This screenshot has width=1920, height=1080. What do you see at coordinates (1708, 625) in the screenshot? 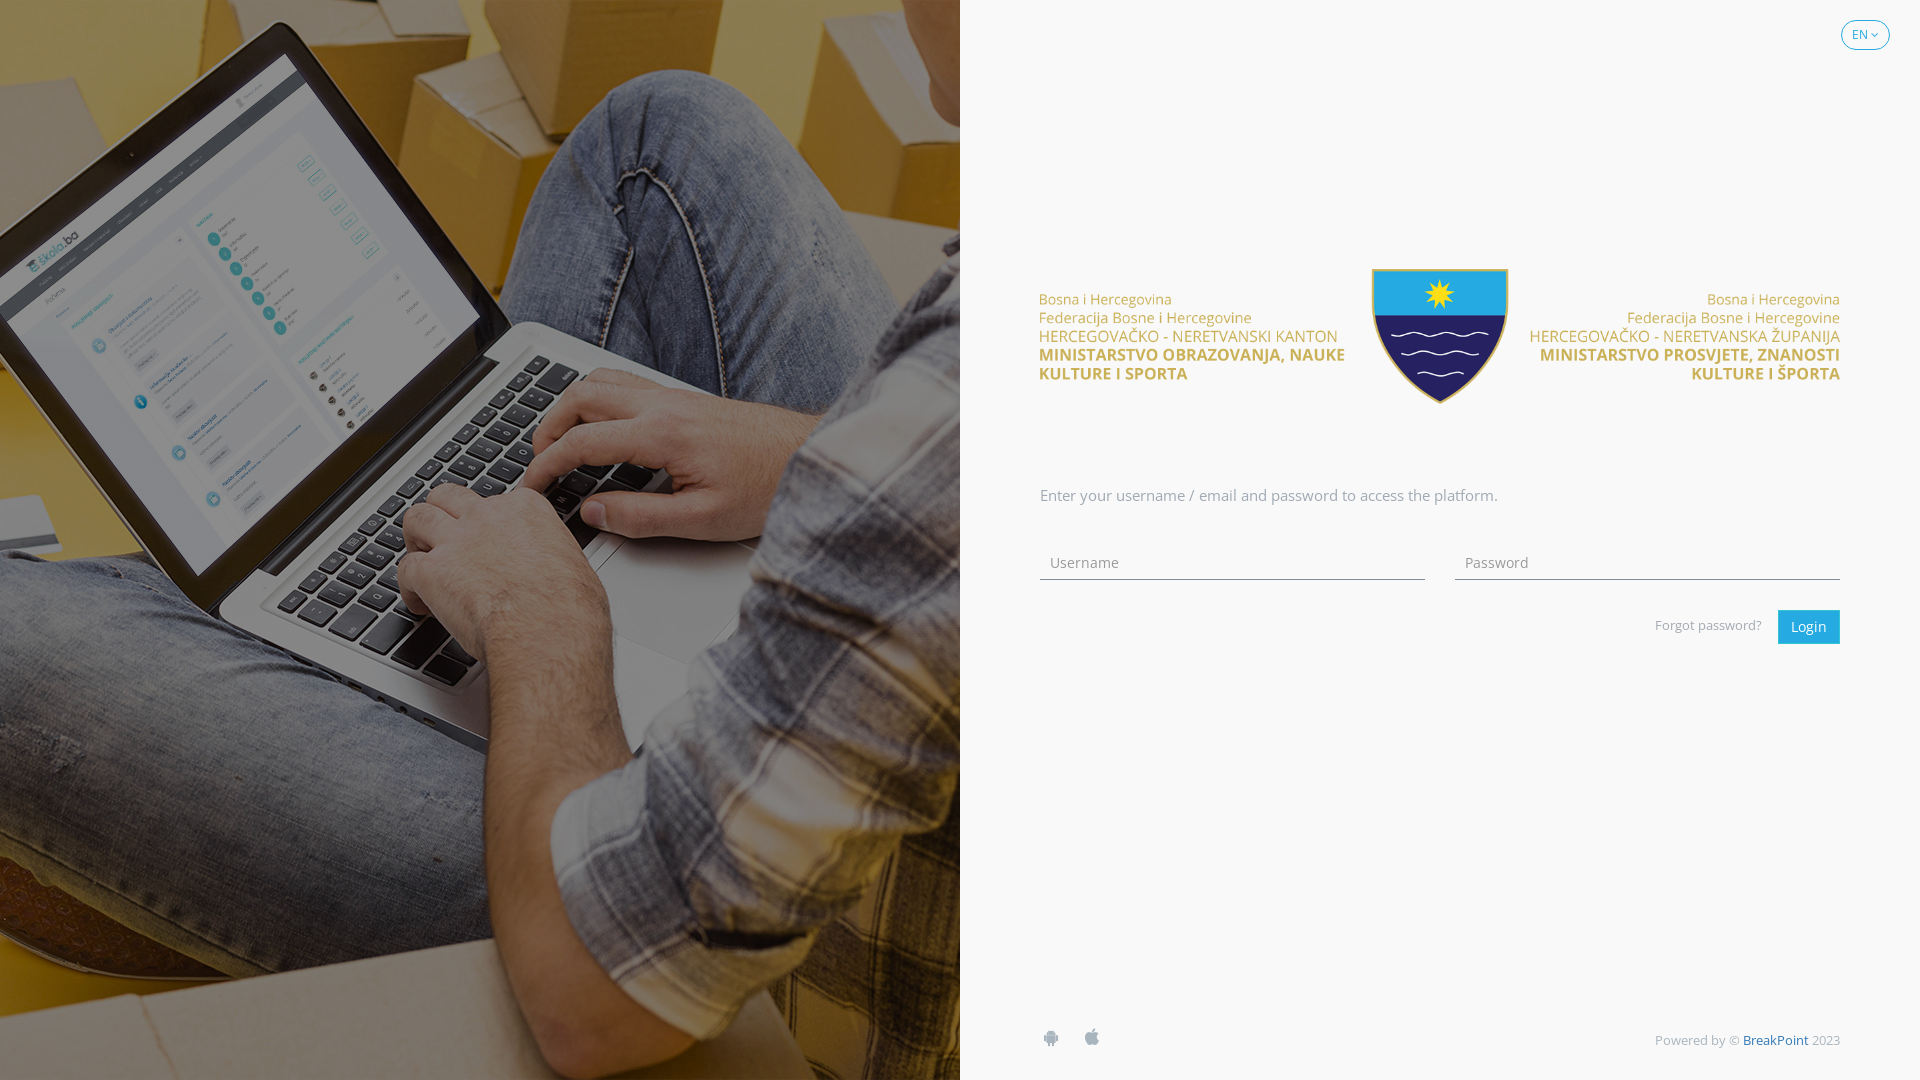
I see `Forgot password?` at bounding box center [1708, 625].